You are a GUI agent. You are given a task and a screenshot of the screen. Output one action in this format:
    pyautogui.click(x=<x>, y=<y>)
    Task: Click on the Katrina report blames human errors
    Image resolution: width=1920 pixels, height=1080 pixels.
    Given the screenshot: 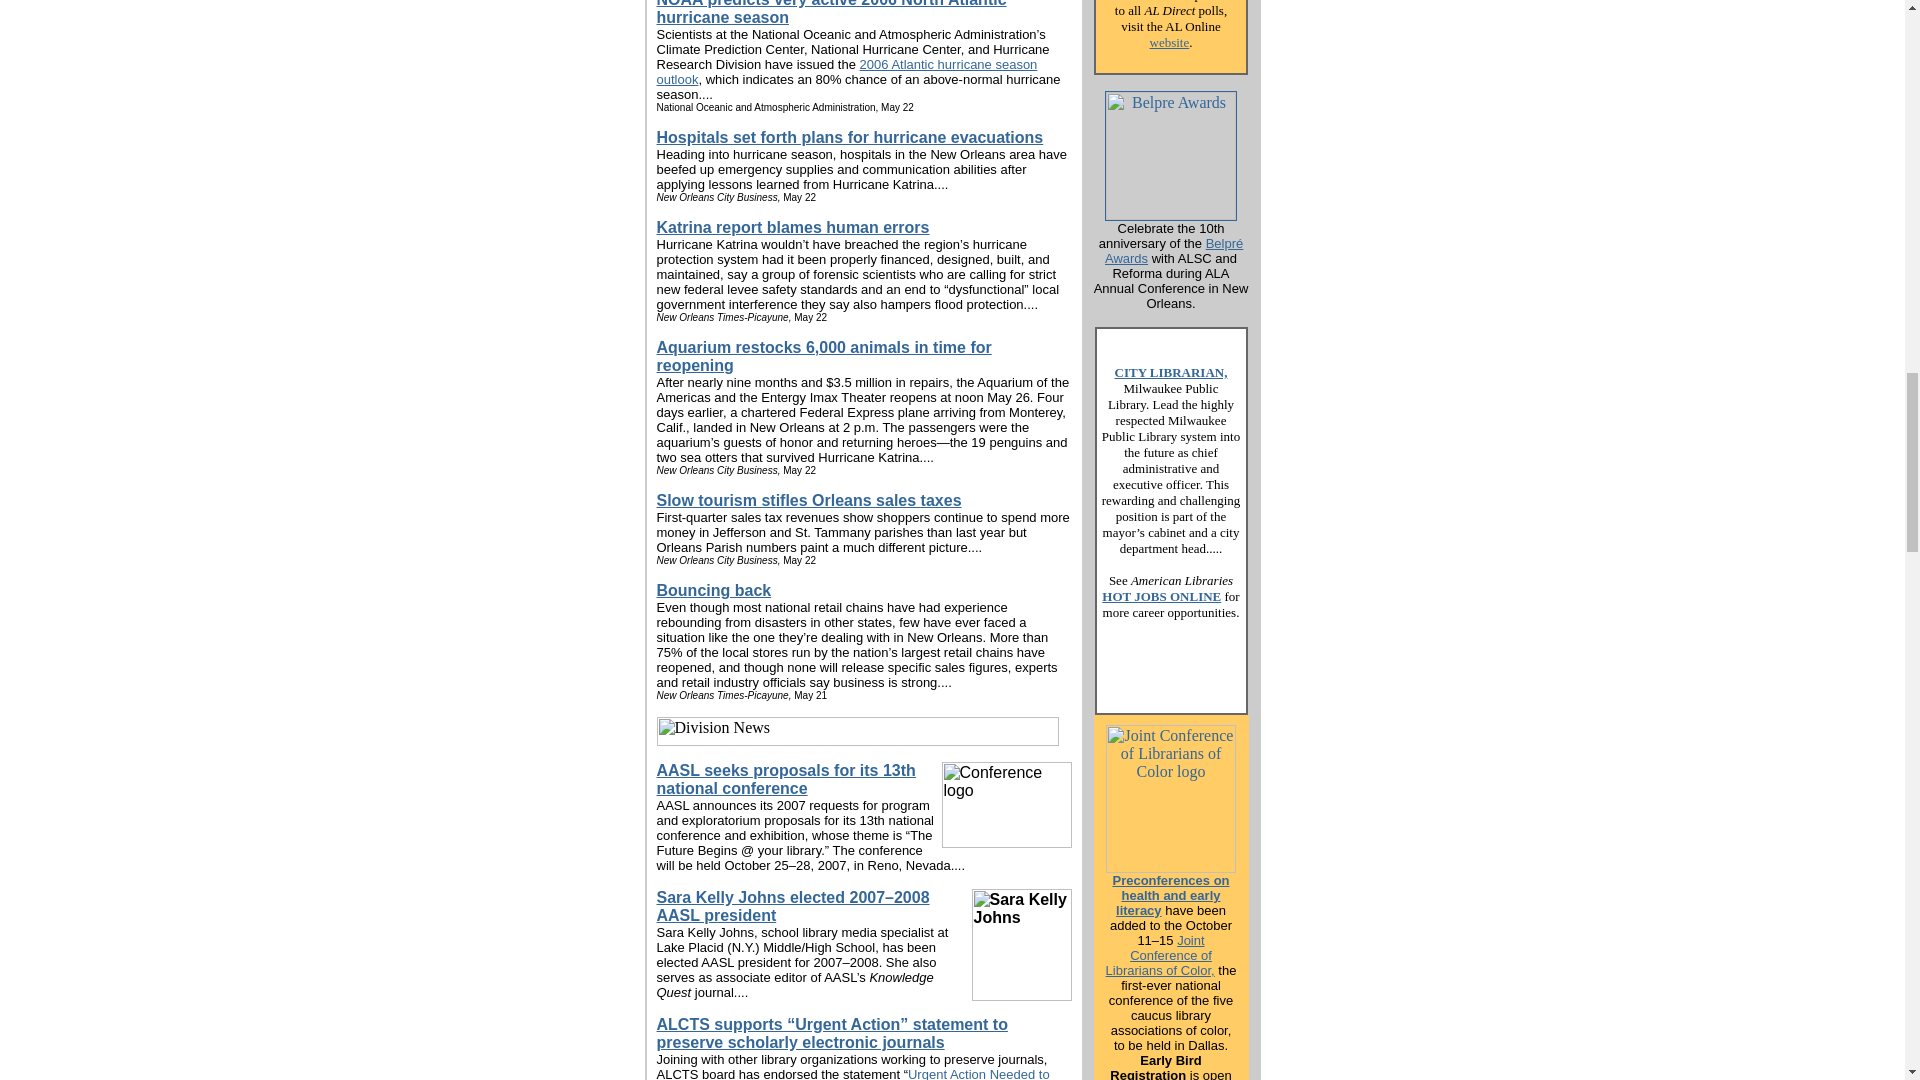 What is the action you would take?
    pyautogui.click(x=792, y=228)
    